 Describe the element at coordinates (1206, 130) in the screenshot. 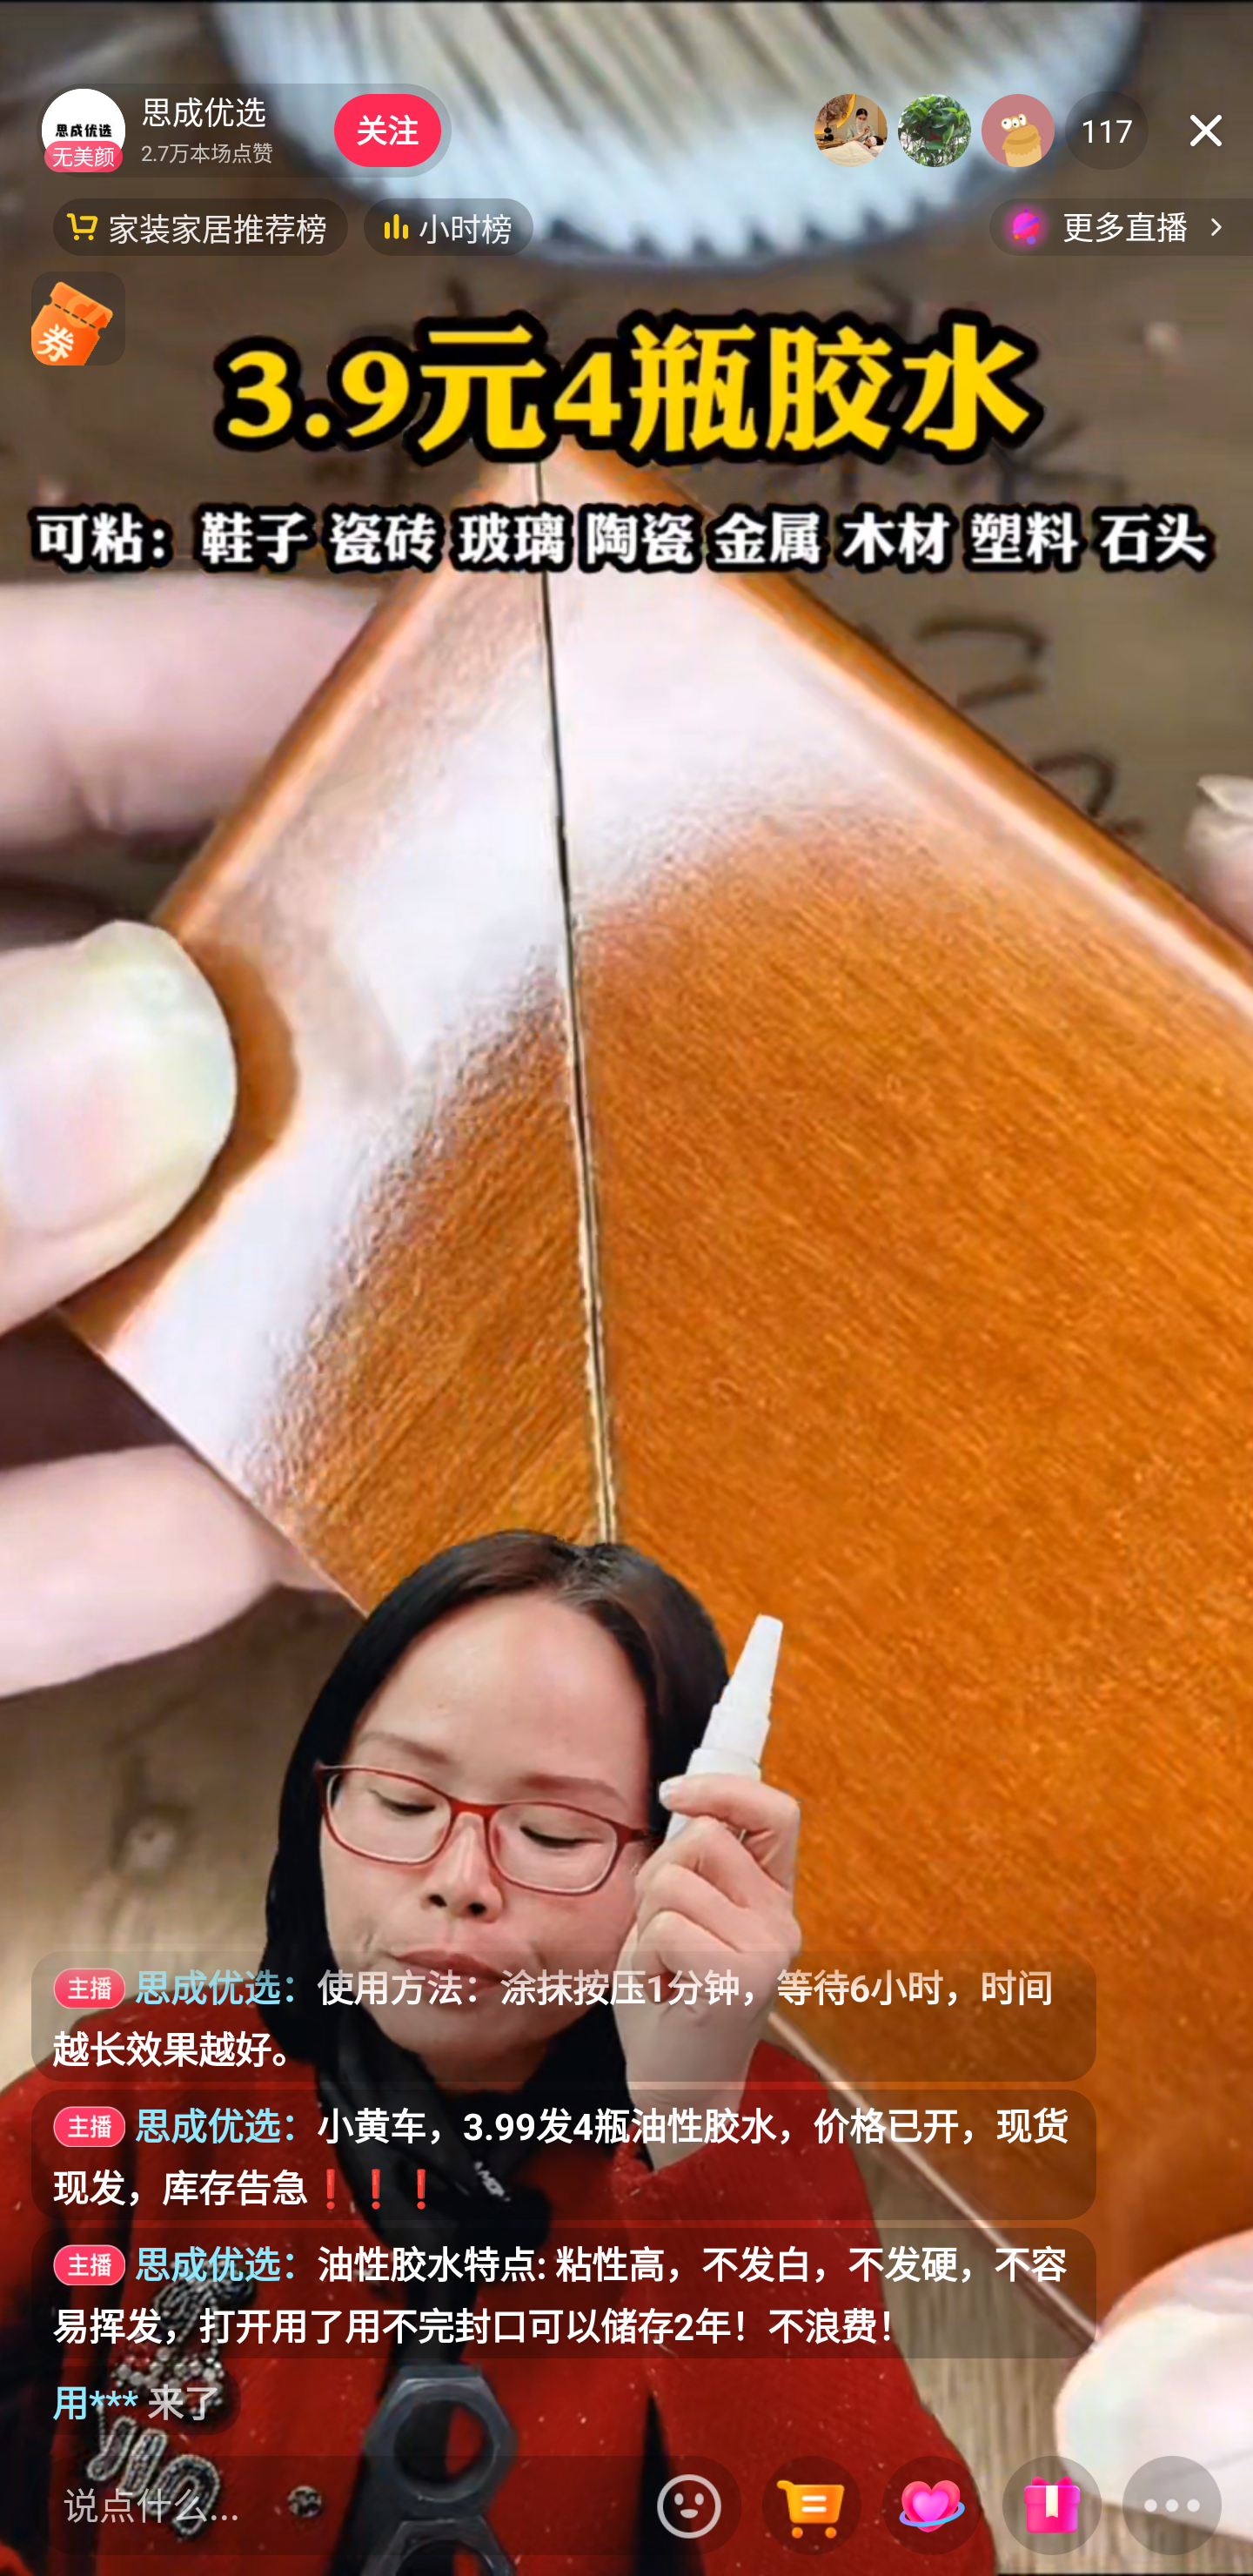

I see `关闭` at that location.